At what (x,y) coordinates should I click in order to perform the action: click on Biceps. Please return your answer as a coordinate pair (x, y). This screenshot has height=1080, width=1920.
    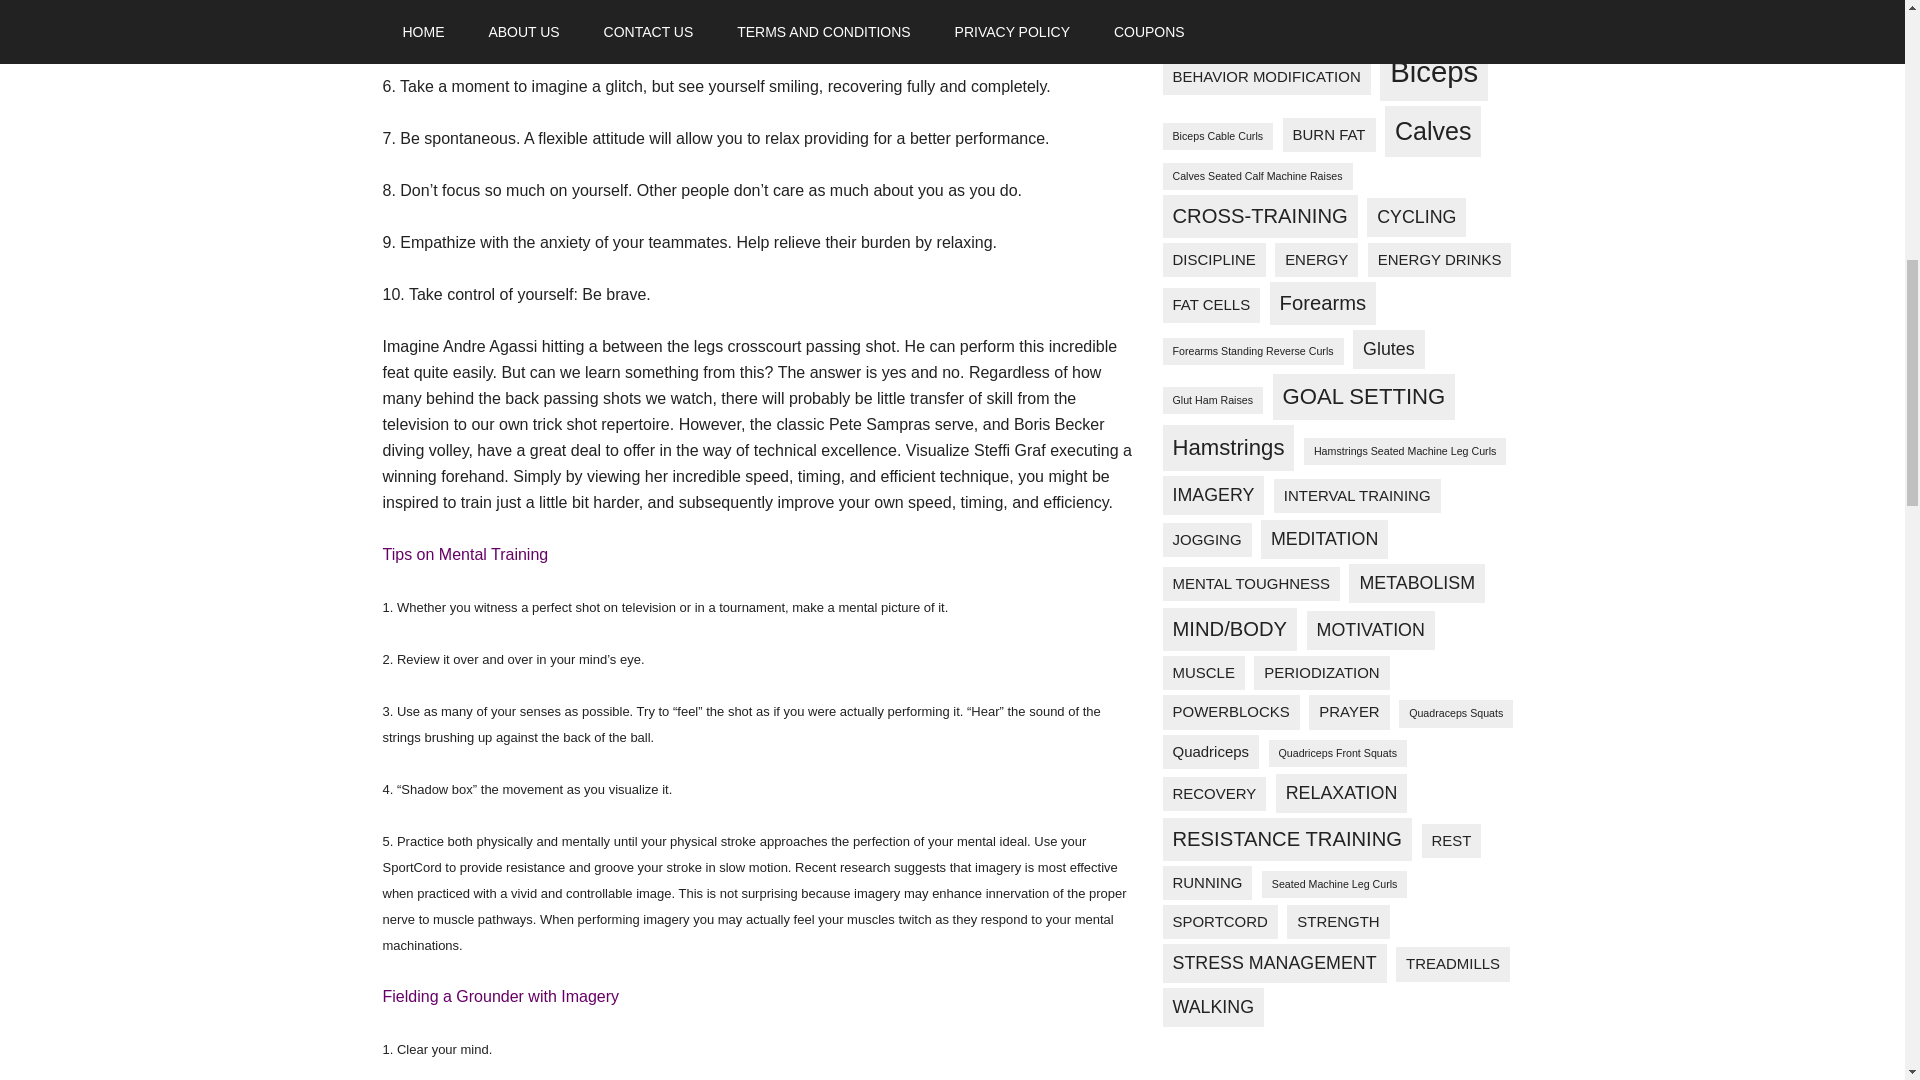
    Looking at the image, I should click on (1434, 72).